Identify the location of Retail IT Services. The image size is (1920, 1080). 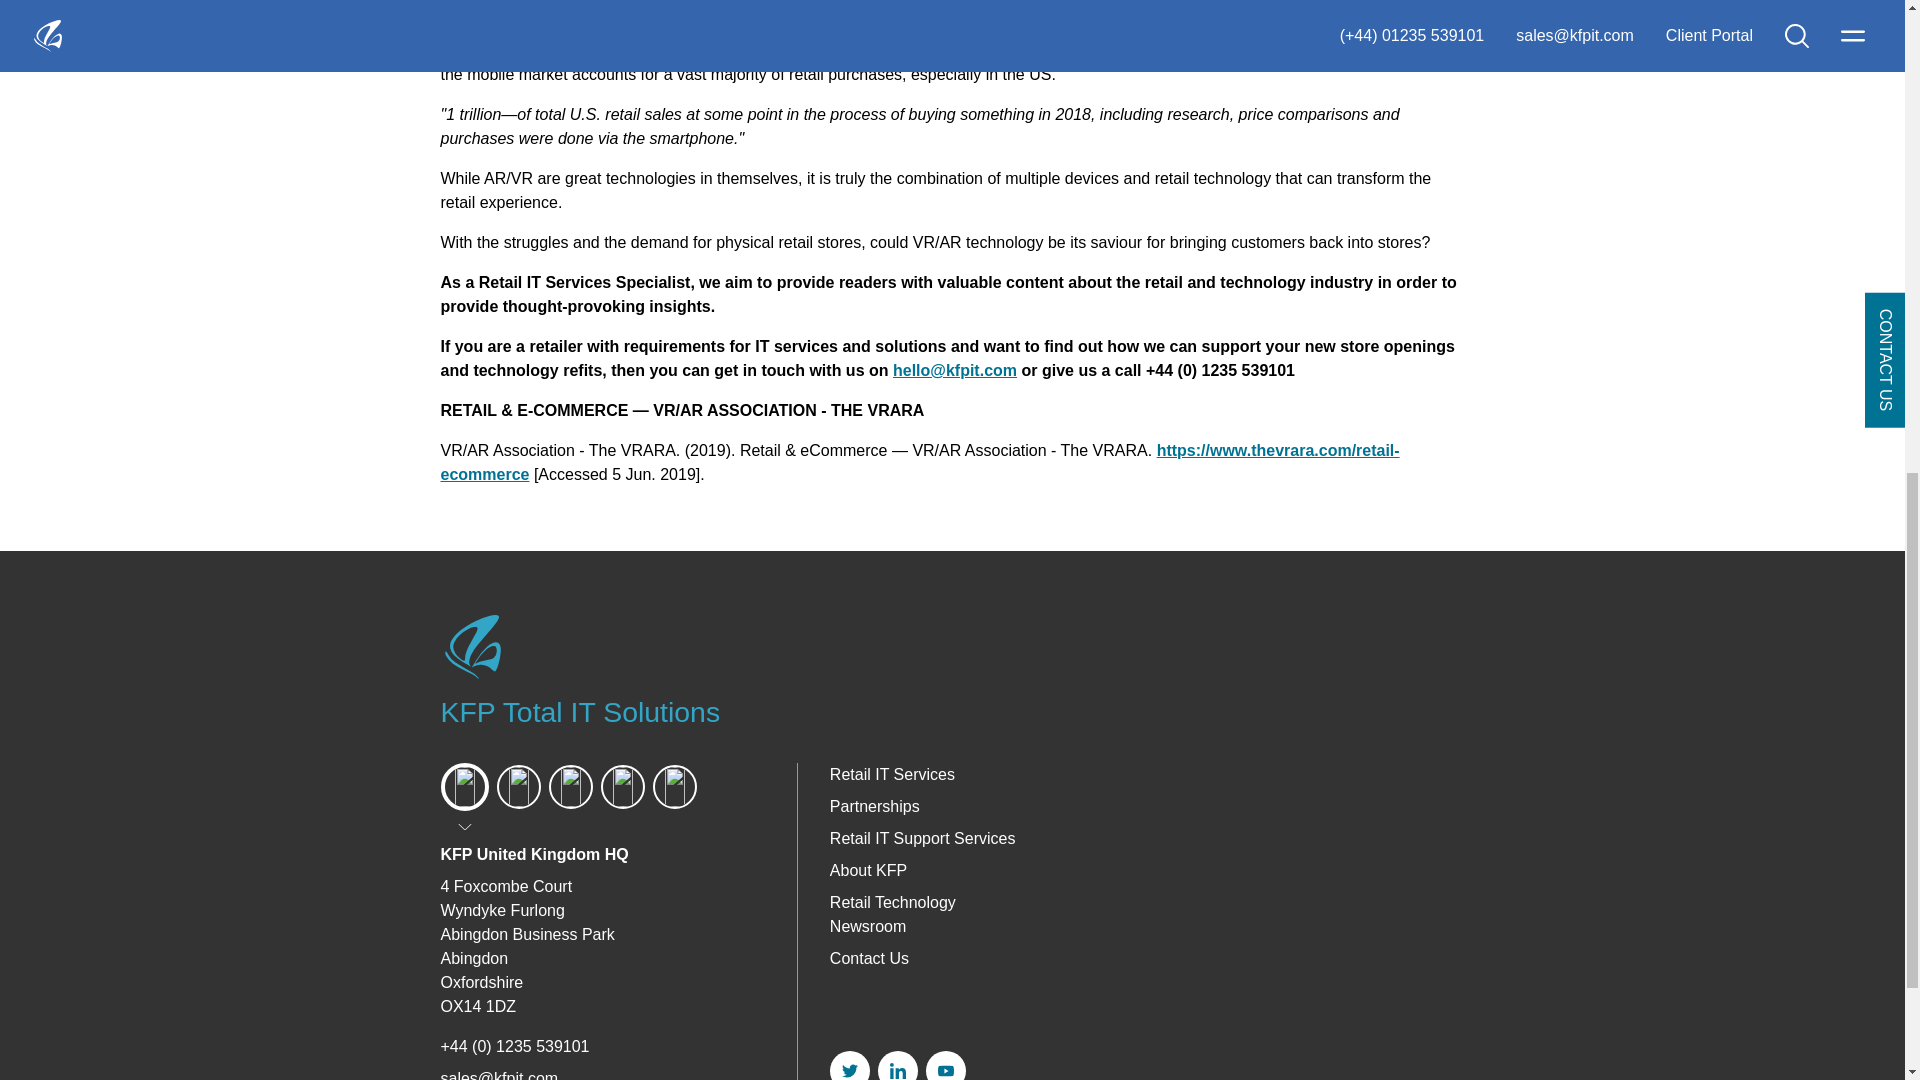
(892, 774).